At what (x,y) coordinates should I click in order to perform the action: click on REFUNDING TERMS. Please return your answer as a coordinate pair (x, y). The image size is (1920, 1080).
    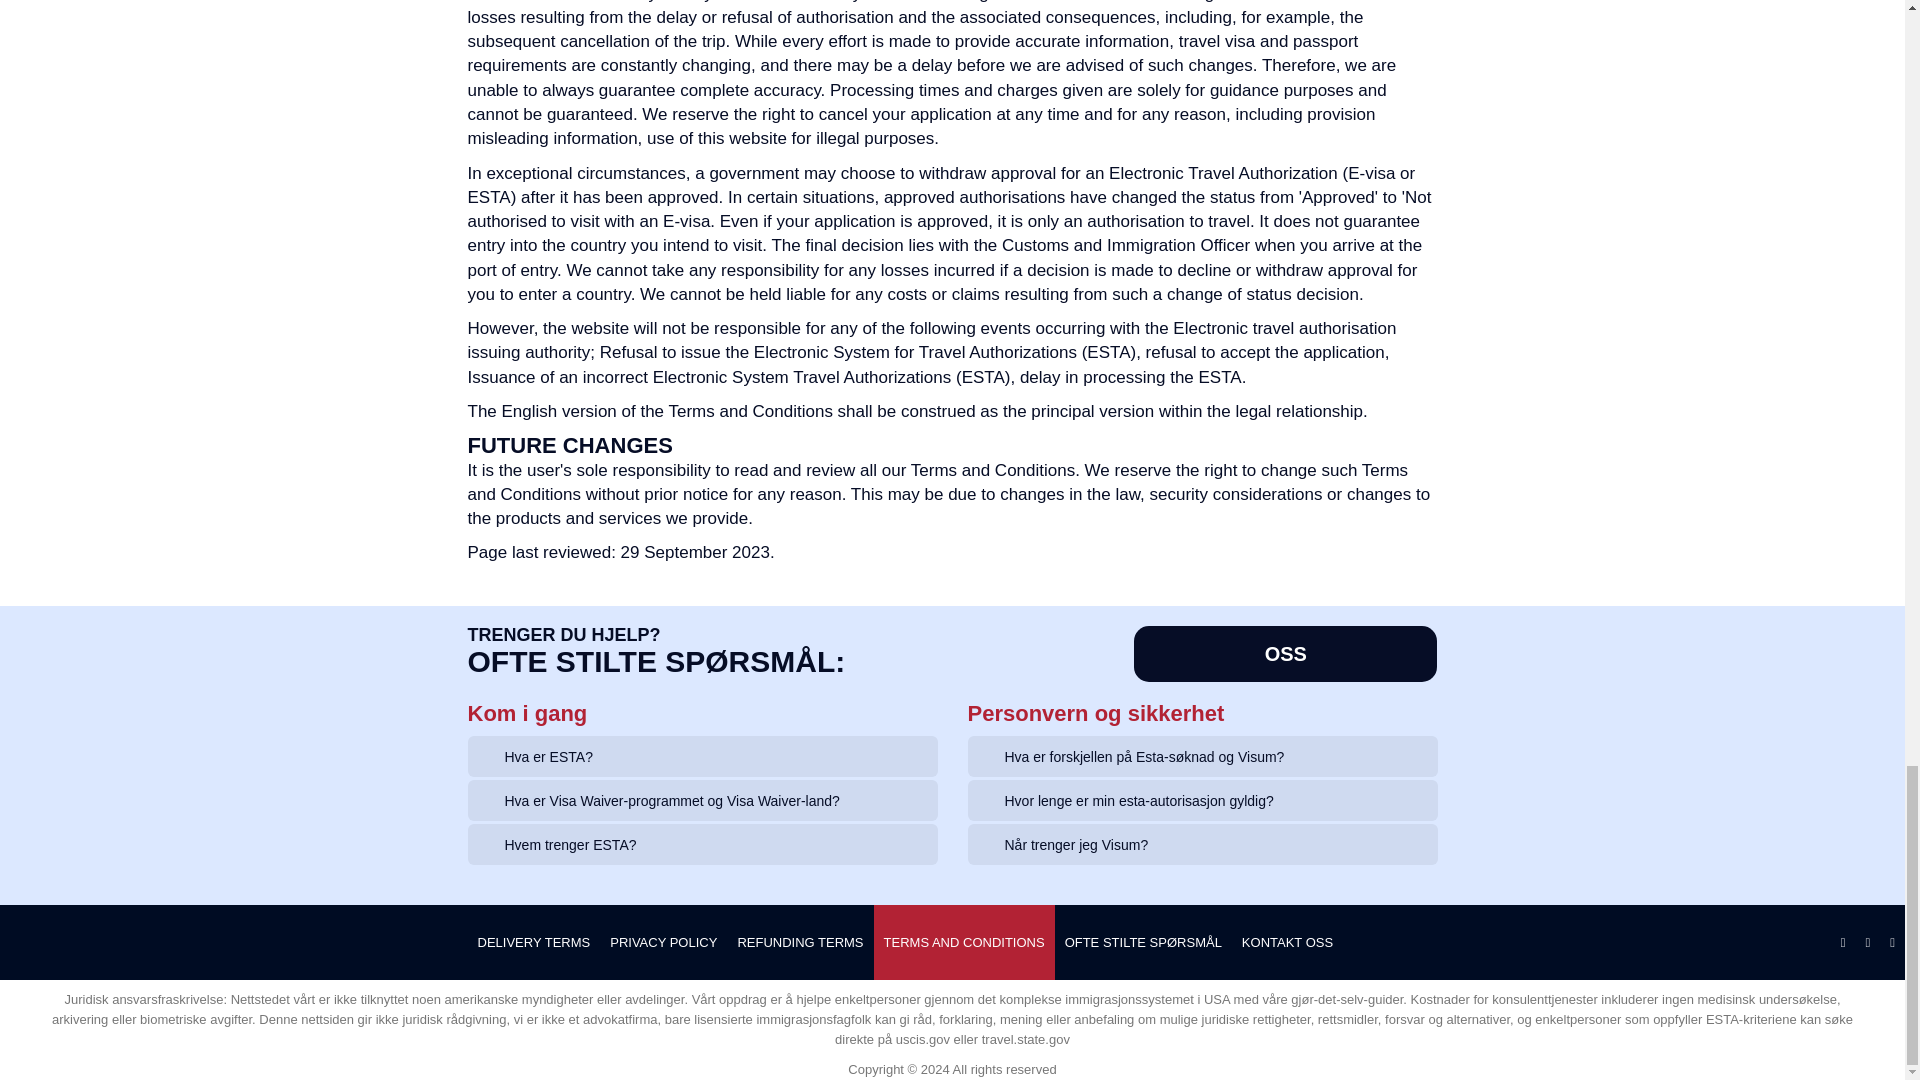
    Looking at the image, I should click on (800, 942).